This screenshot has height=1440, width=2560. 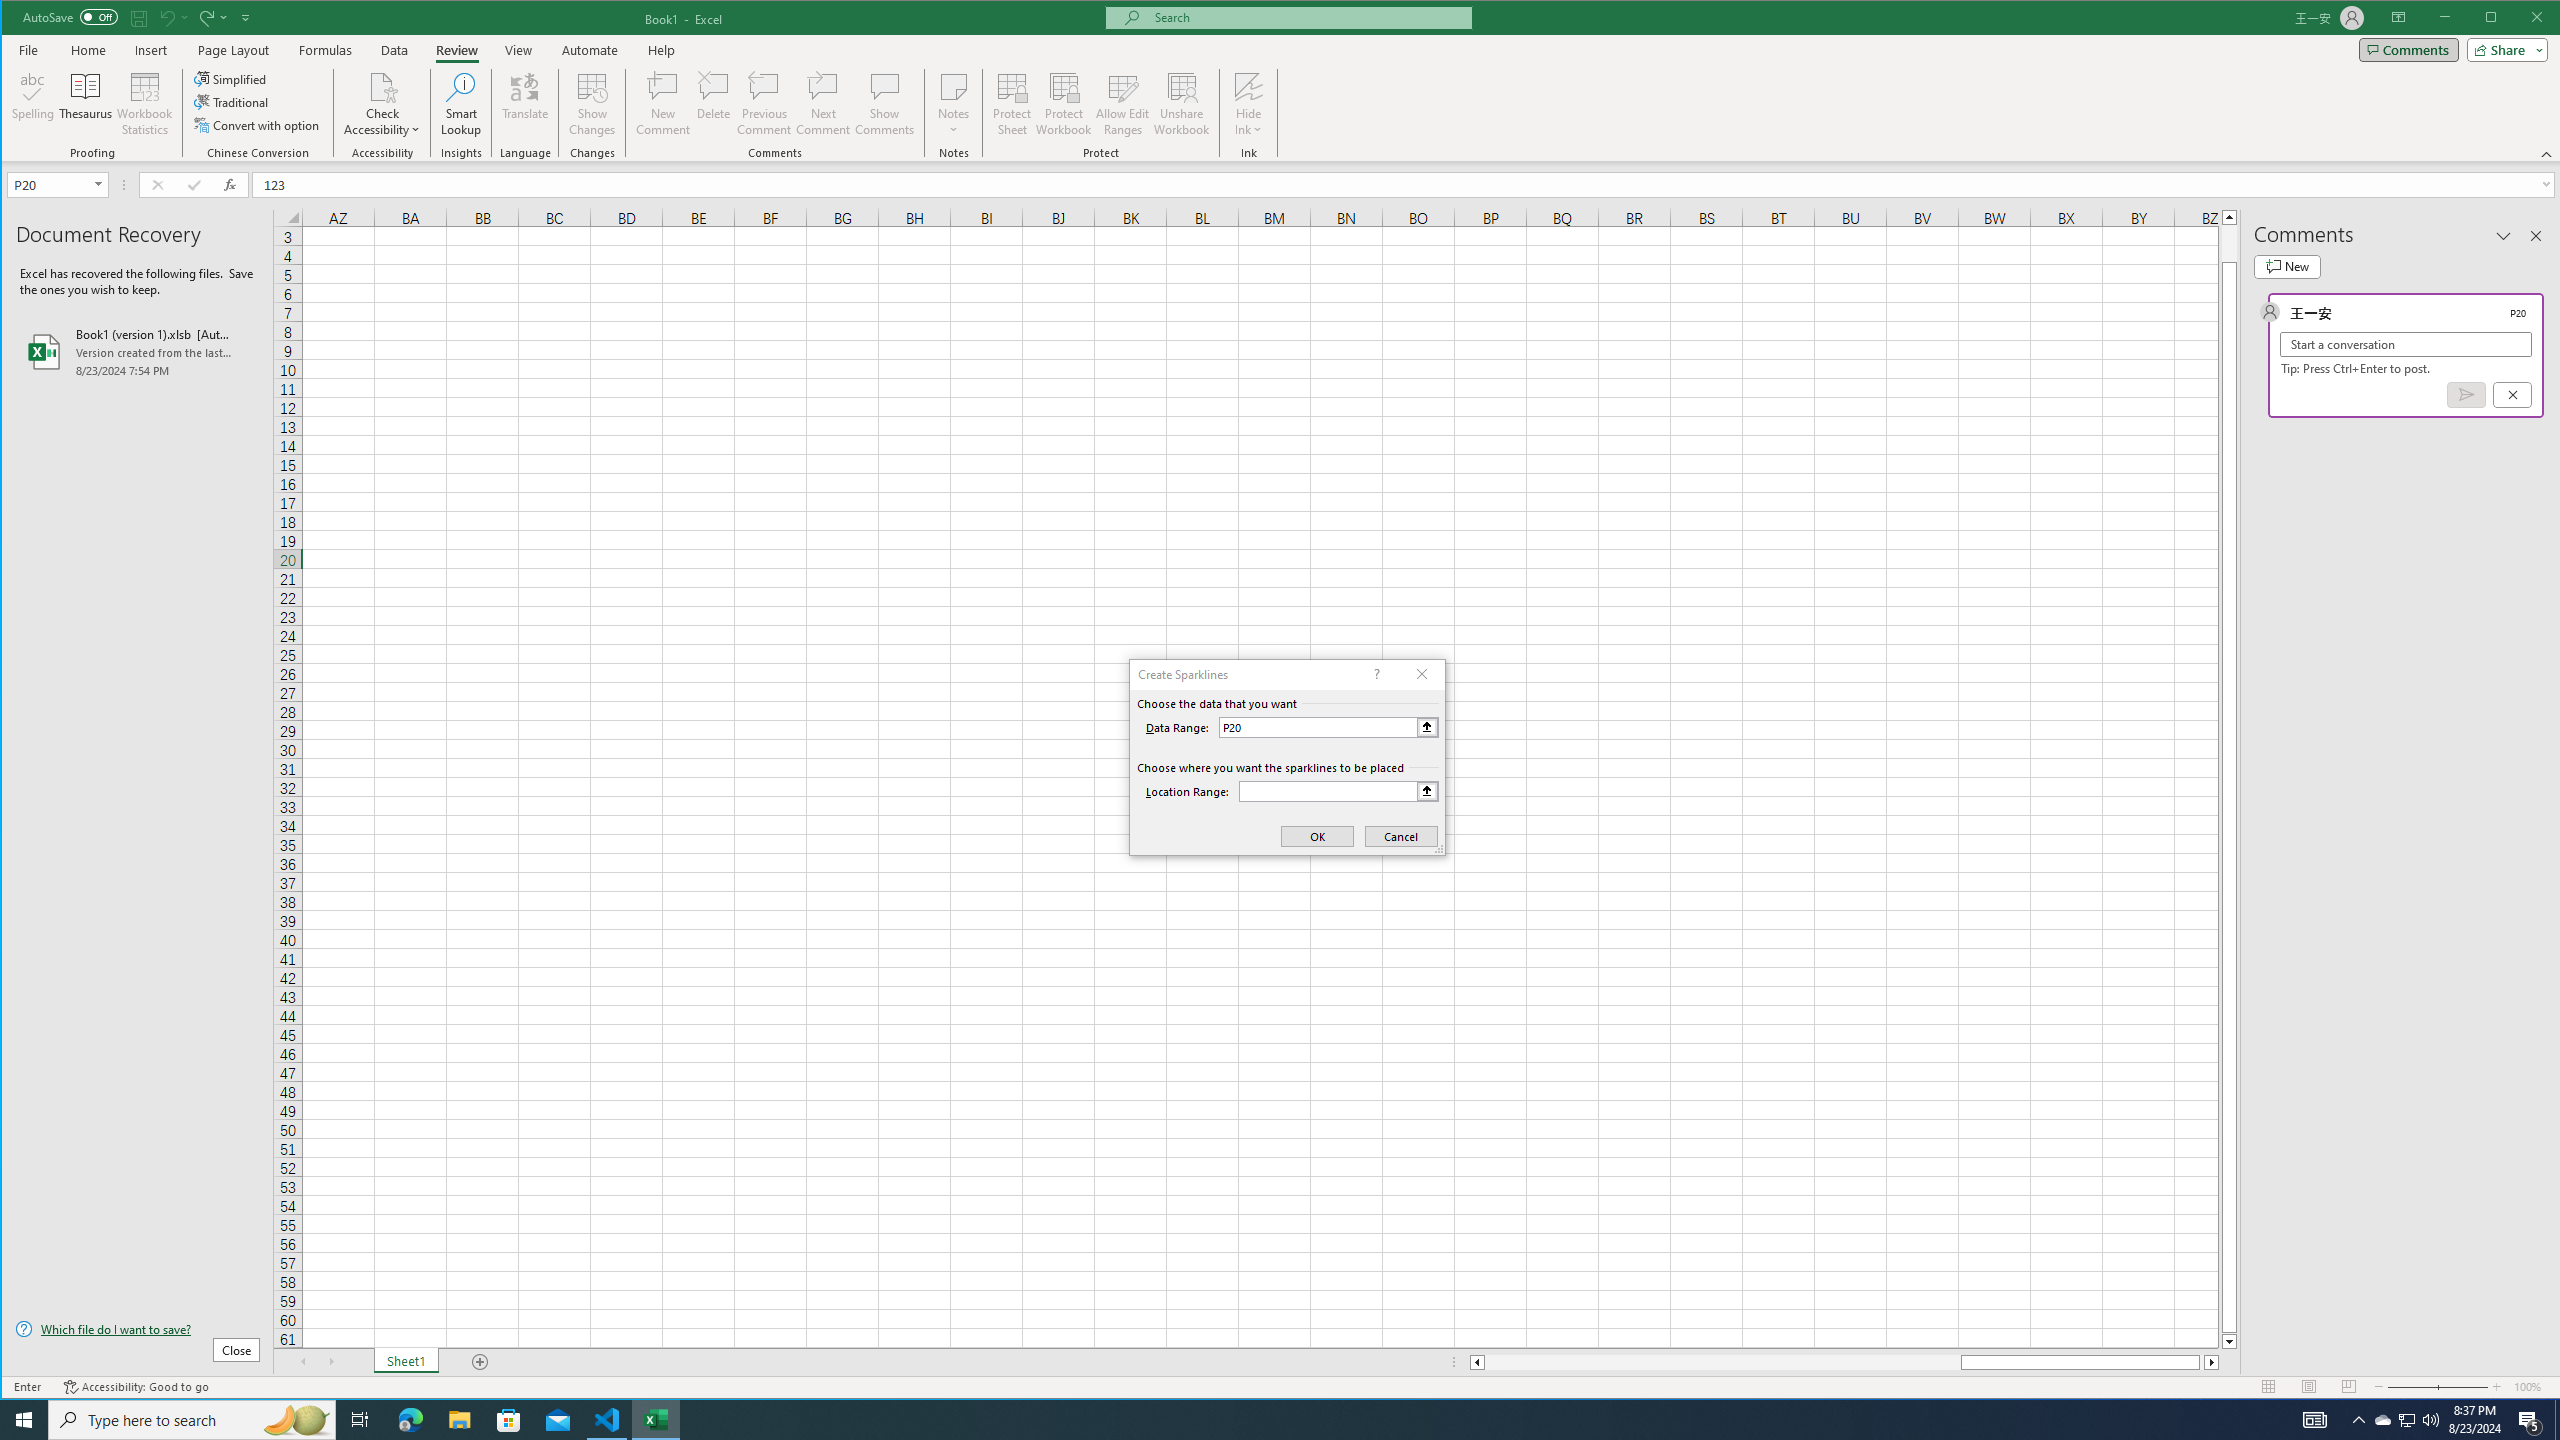 I want to click on Minimize, so click(x=2496, y=19).